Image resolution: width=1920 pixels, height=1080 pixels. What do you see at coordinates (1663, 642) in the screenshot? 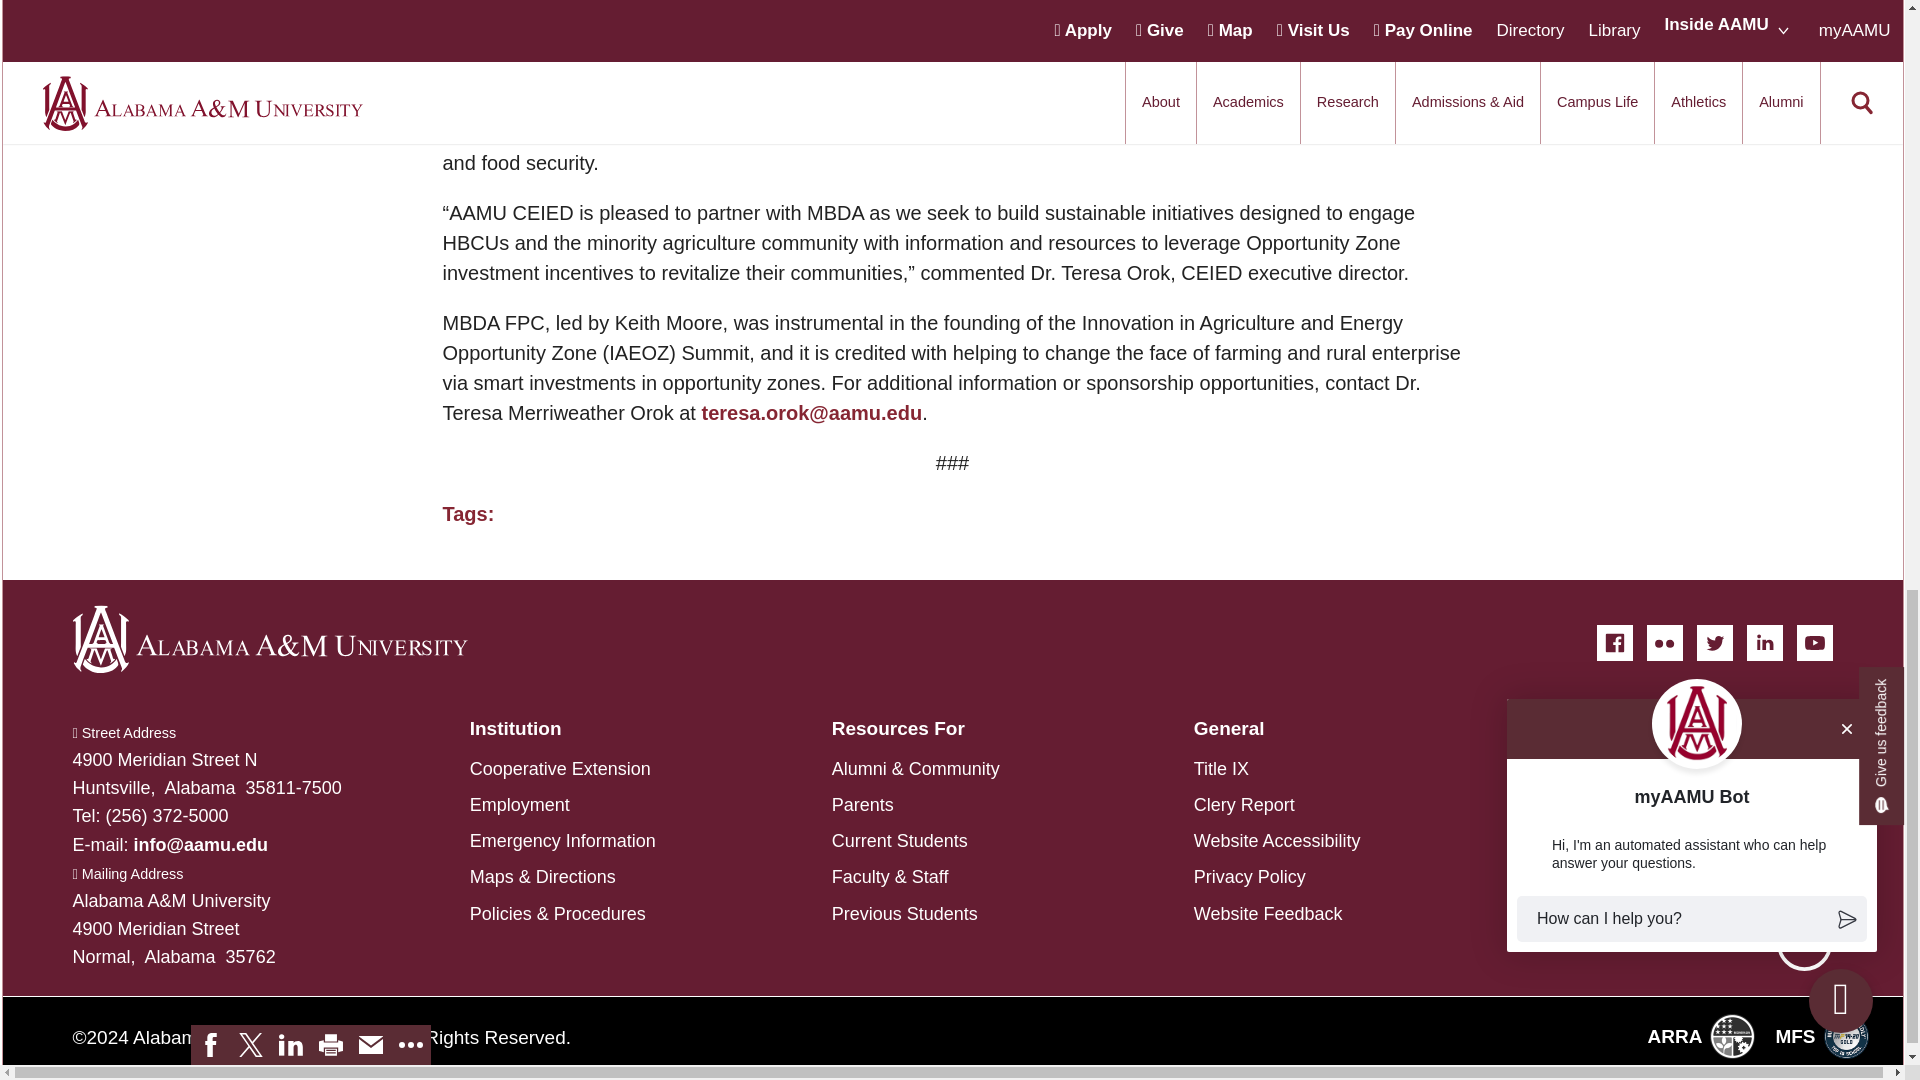
I see `Flickr` at bounding box center [1663, 642].